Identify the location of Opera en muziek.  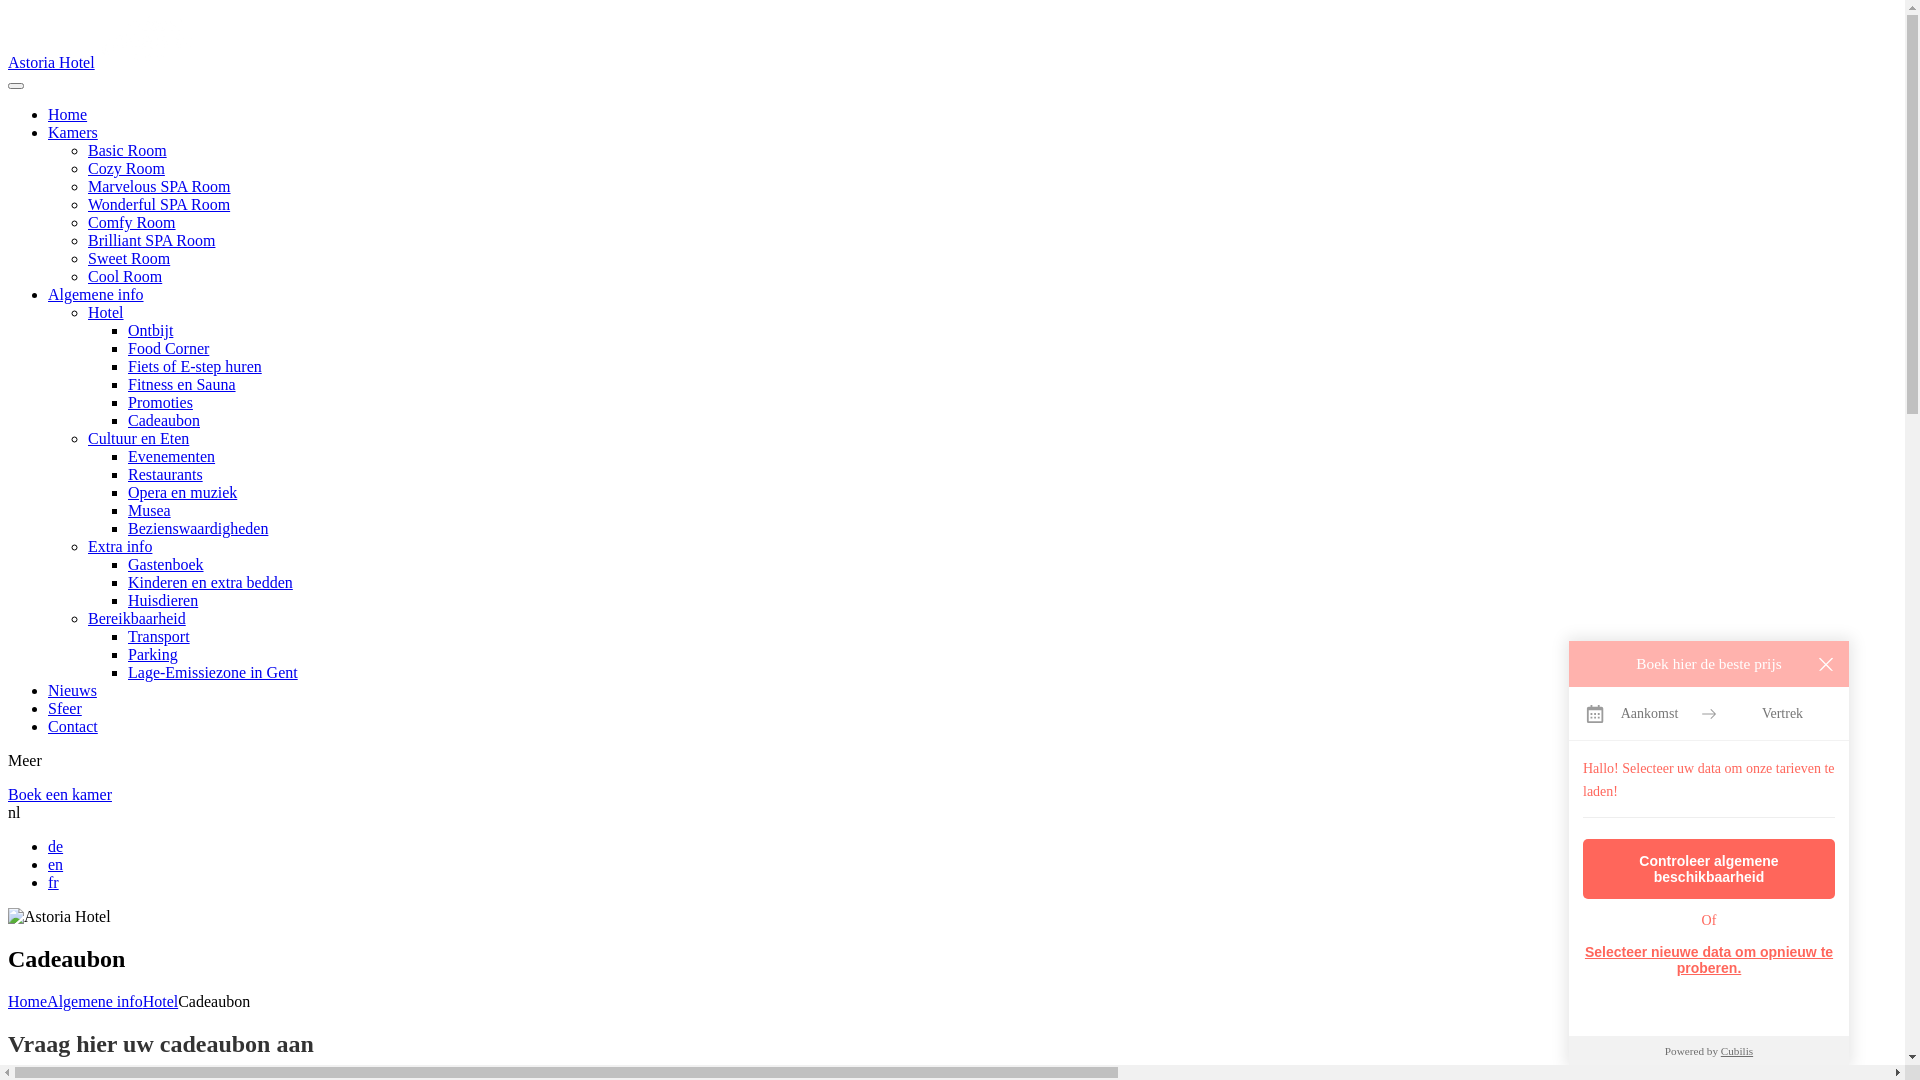
(182, 492).